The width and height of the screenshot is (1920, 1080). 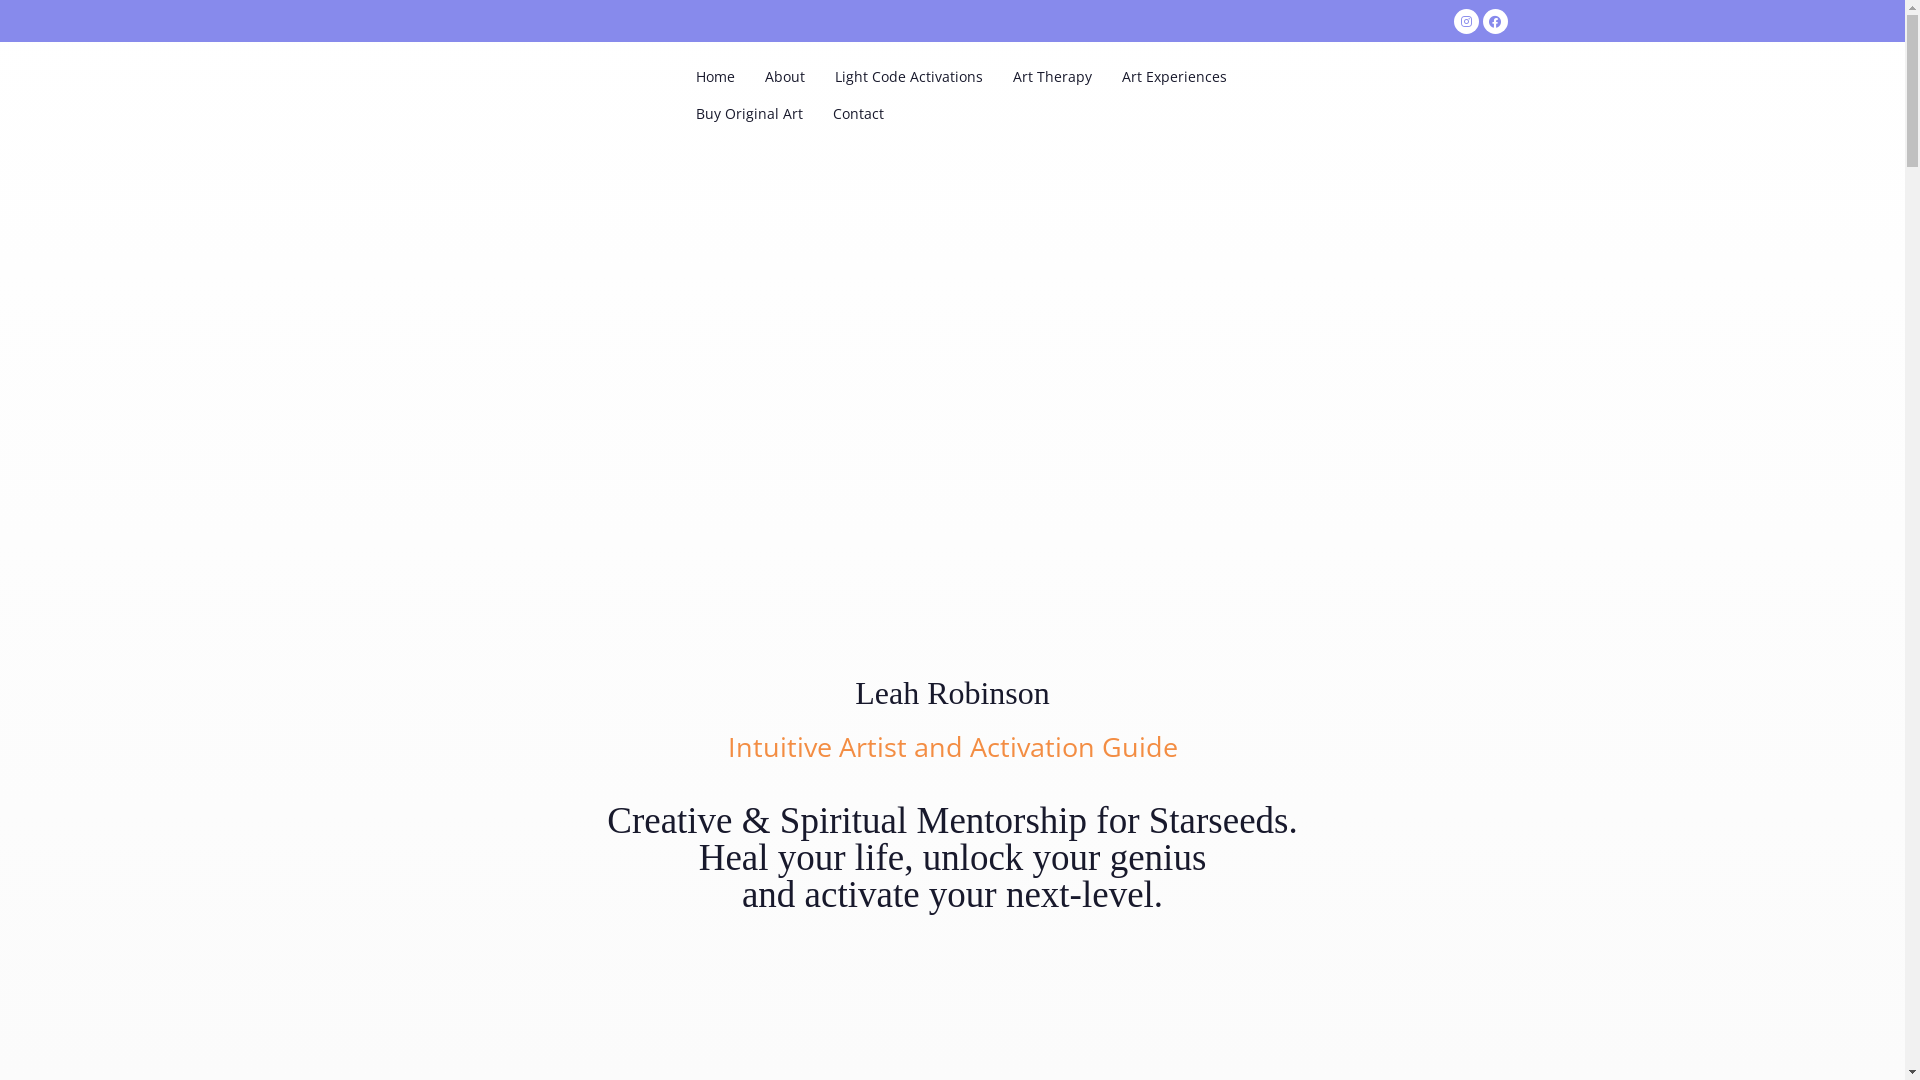 I want to click on Art Therapy, so click(x=1052, y=76).